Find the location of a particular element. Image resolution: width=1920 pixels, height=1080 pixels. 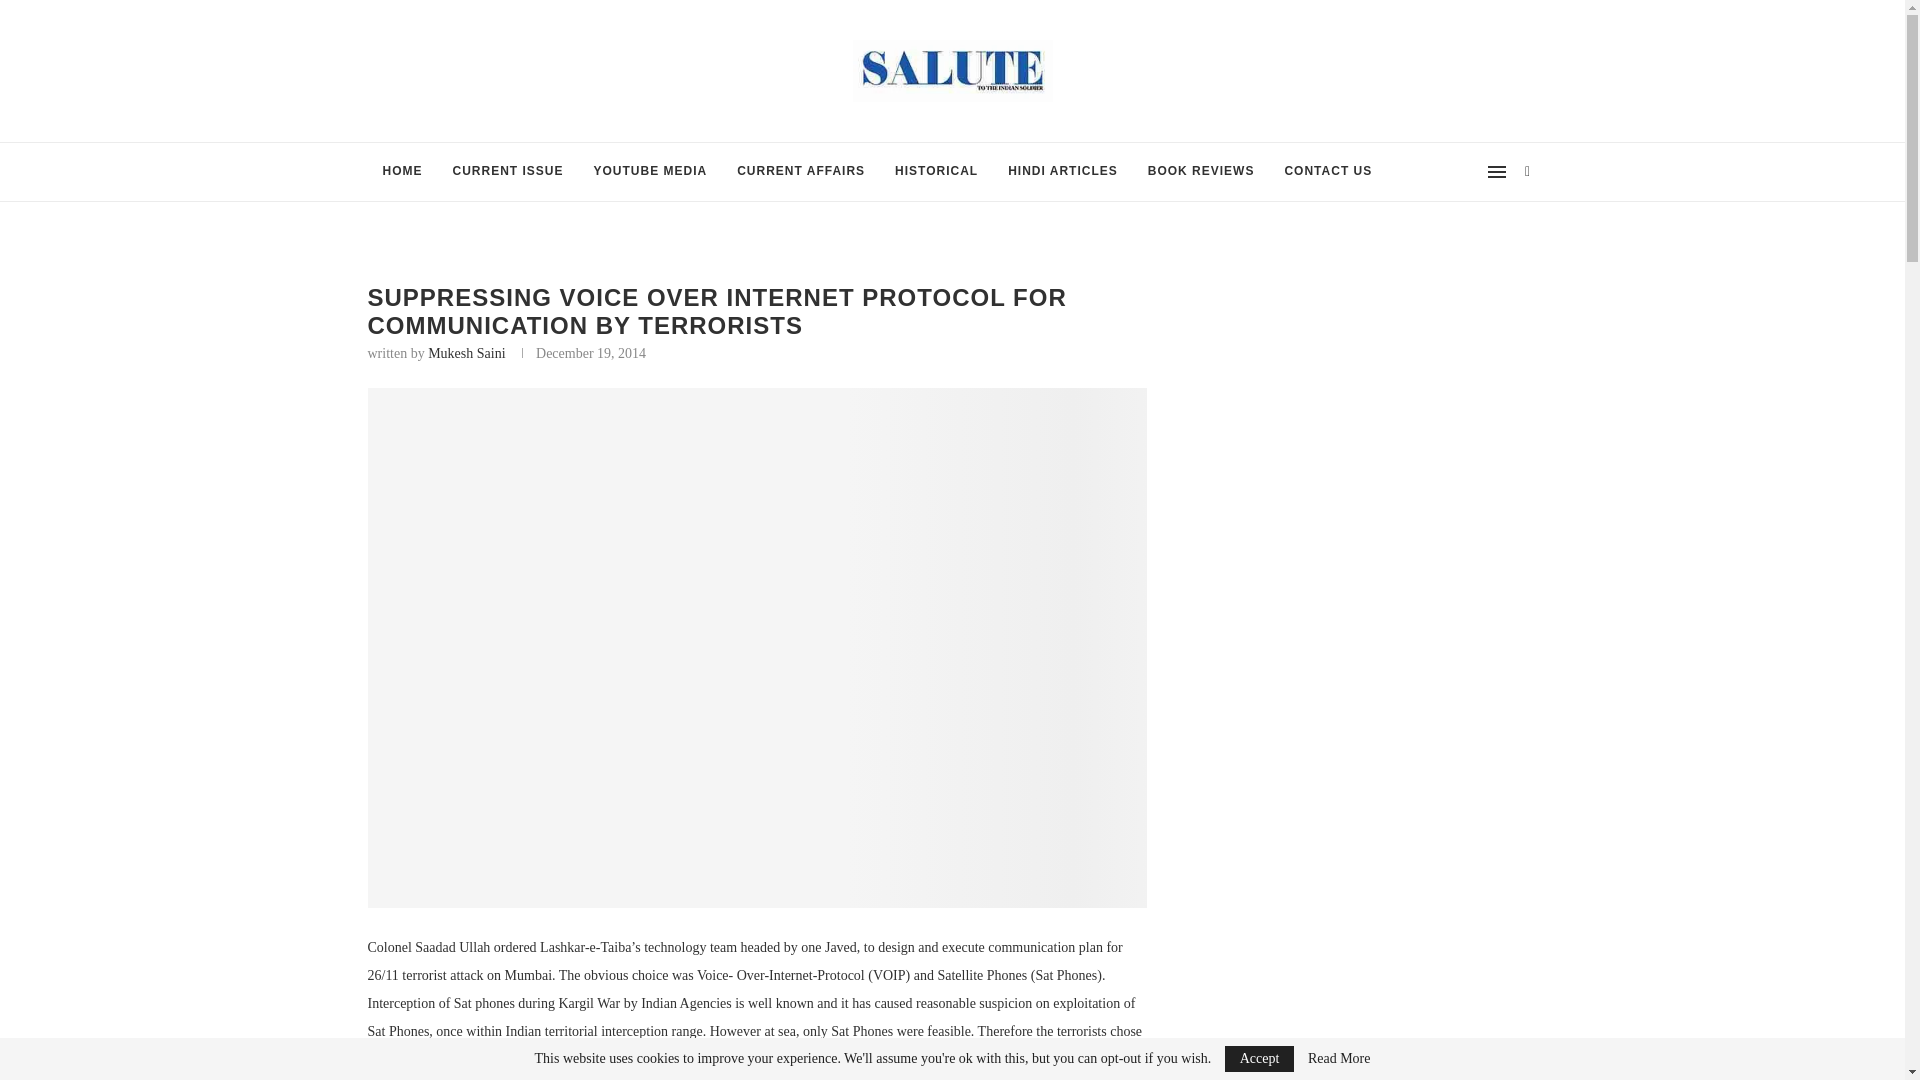

HINDI ARTICLES is located at coordinates (1062, 171).